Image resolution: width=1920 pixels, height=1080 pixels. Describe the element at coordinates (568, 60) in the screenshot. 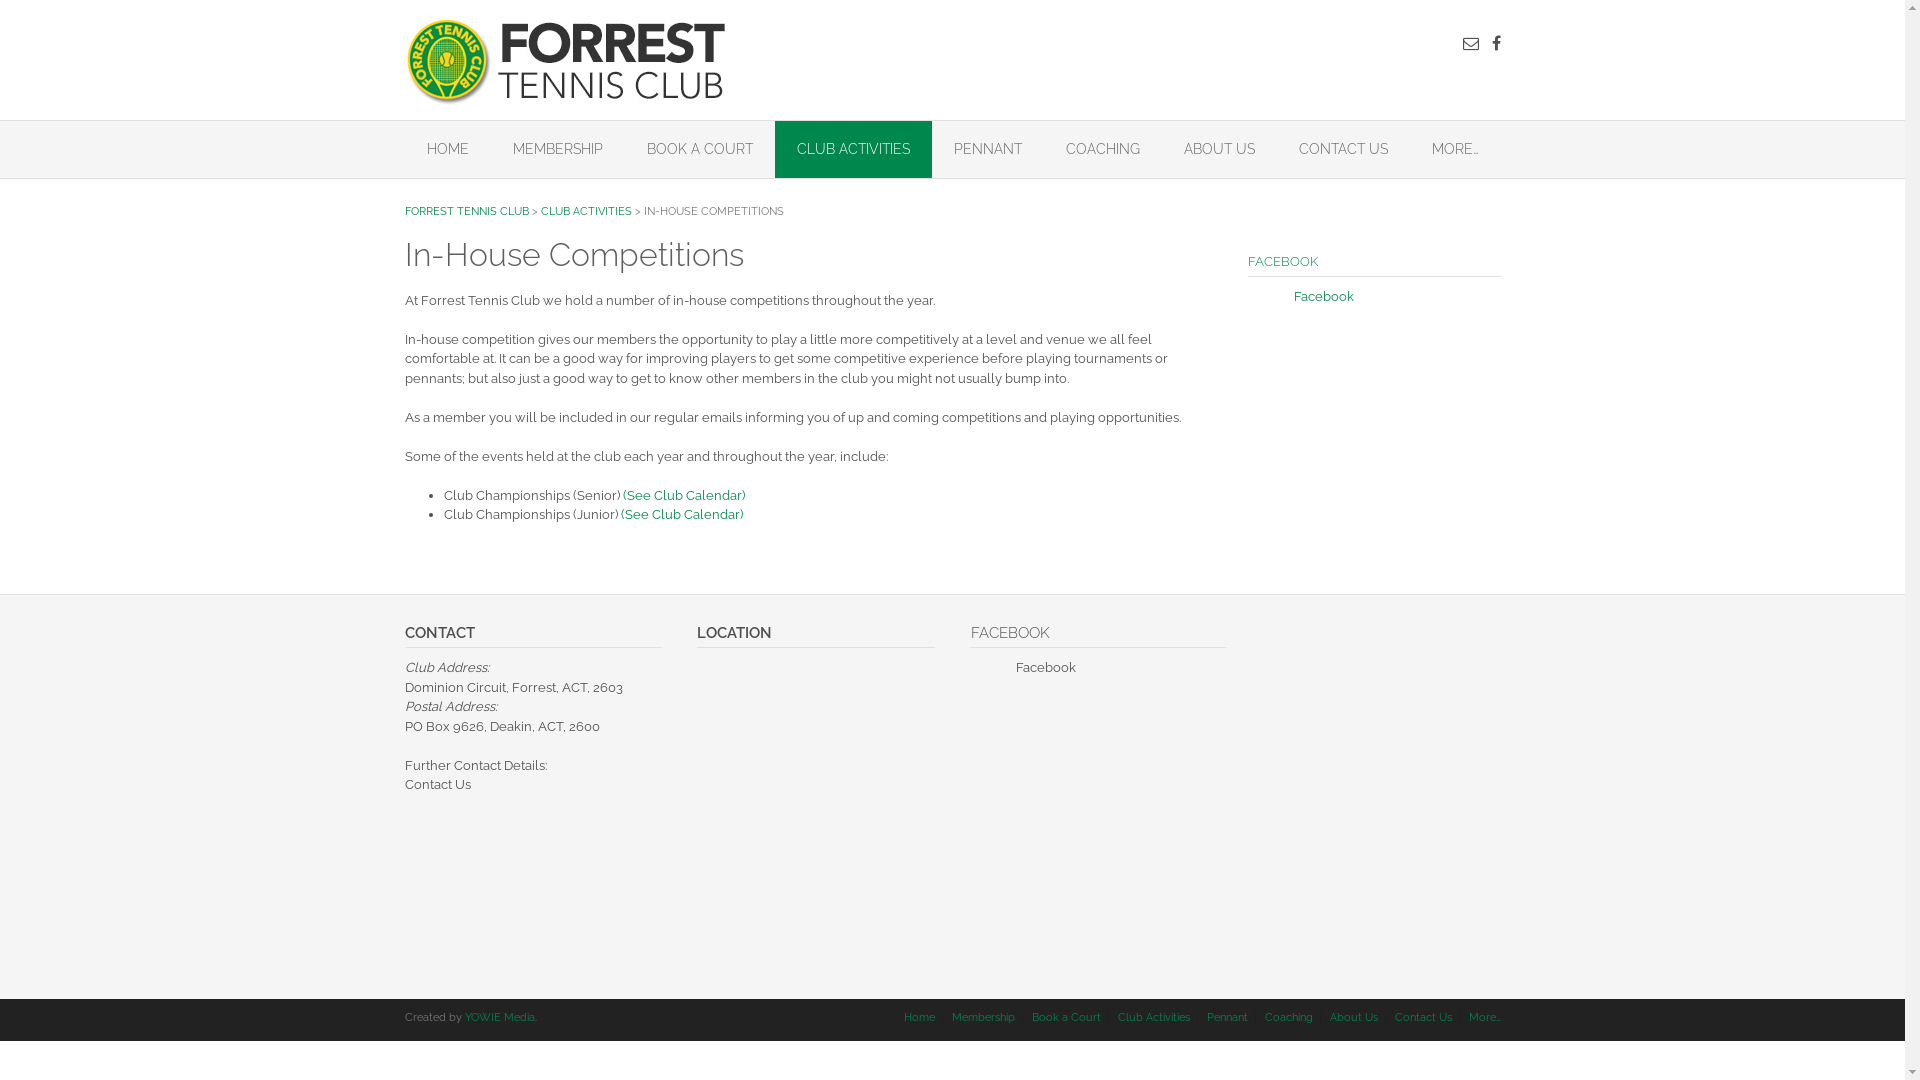

I see `Forrest Tennis Club` at that location.